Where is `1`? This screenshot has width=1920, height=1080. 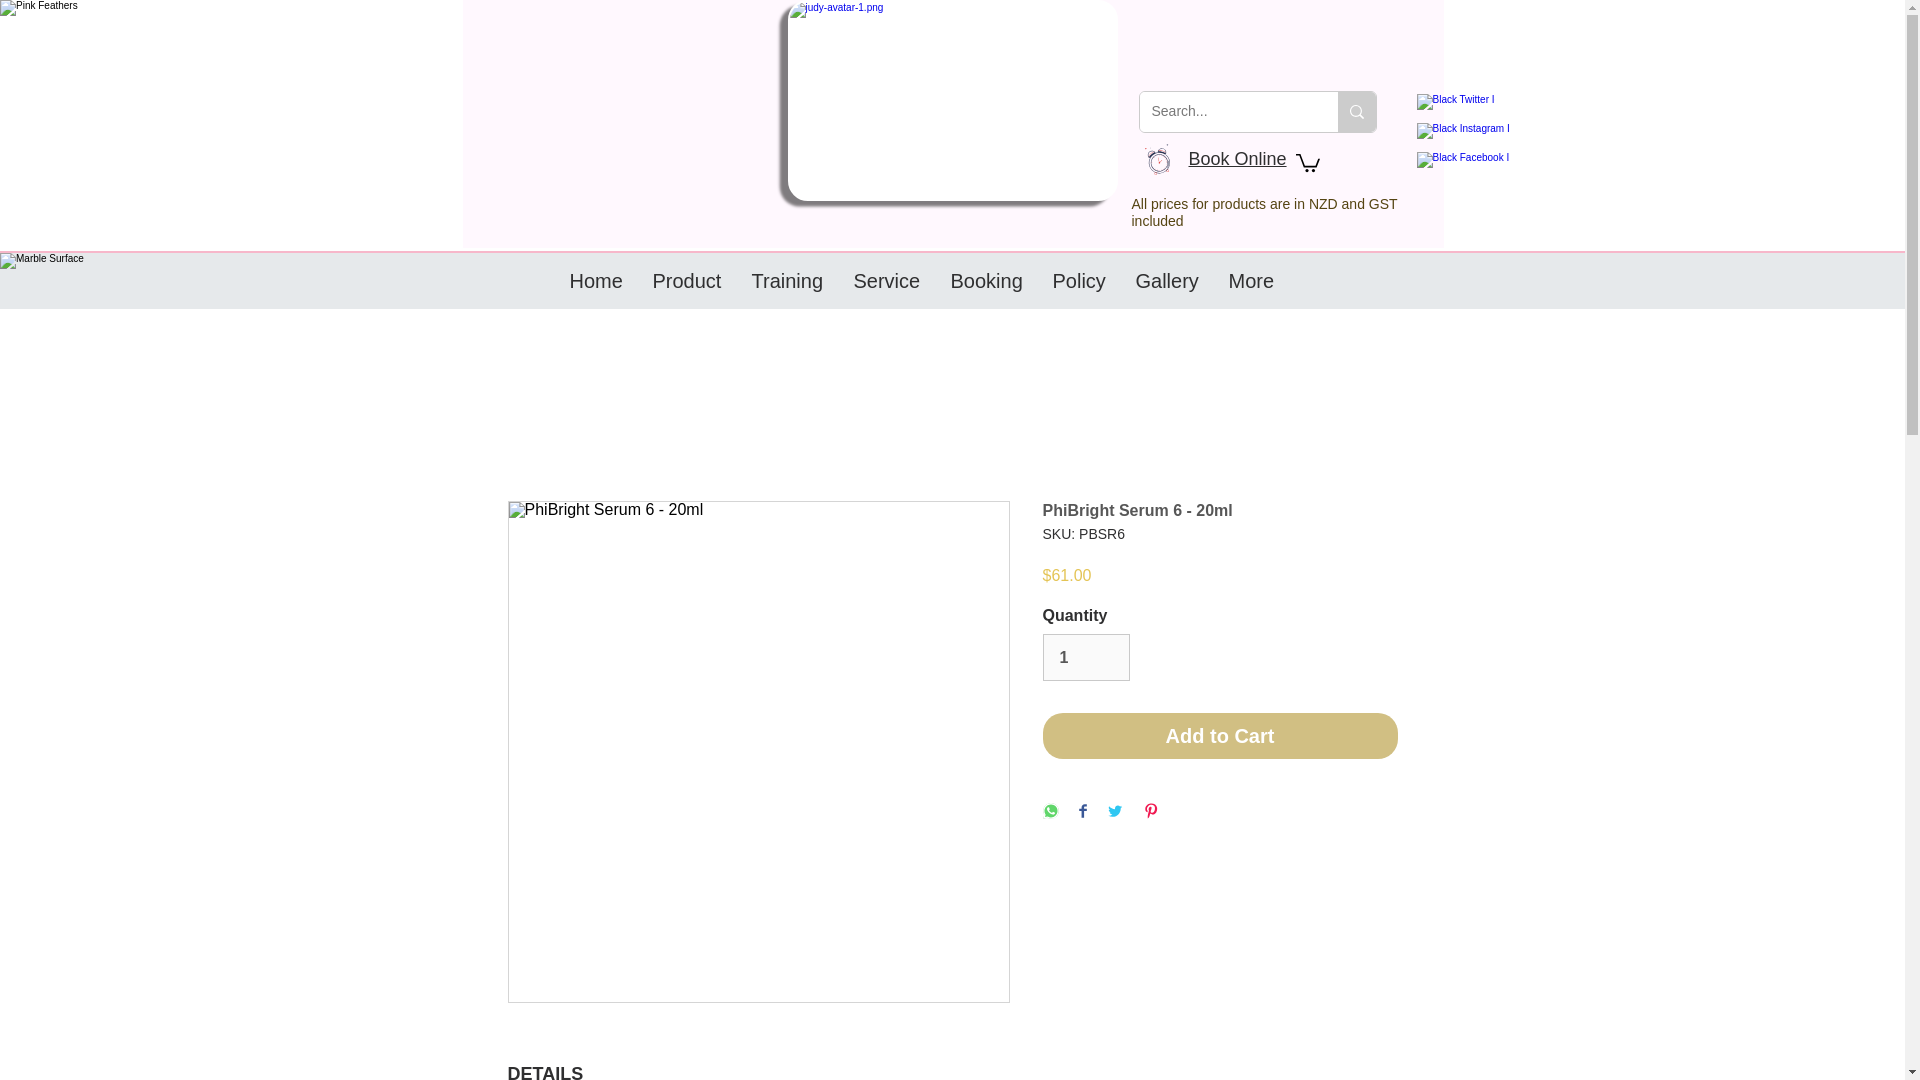
1 is located at coordinates (1085, 656).